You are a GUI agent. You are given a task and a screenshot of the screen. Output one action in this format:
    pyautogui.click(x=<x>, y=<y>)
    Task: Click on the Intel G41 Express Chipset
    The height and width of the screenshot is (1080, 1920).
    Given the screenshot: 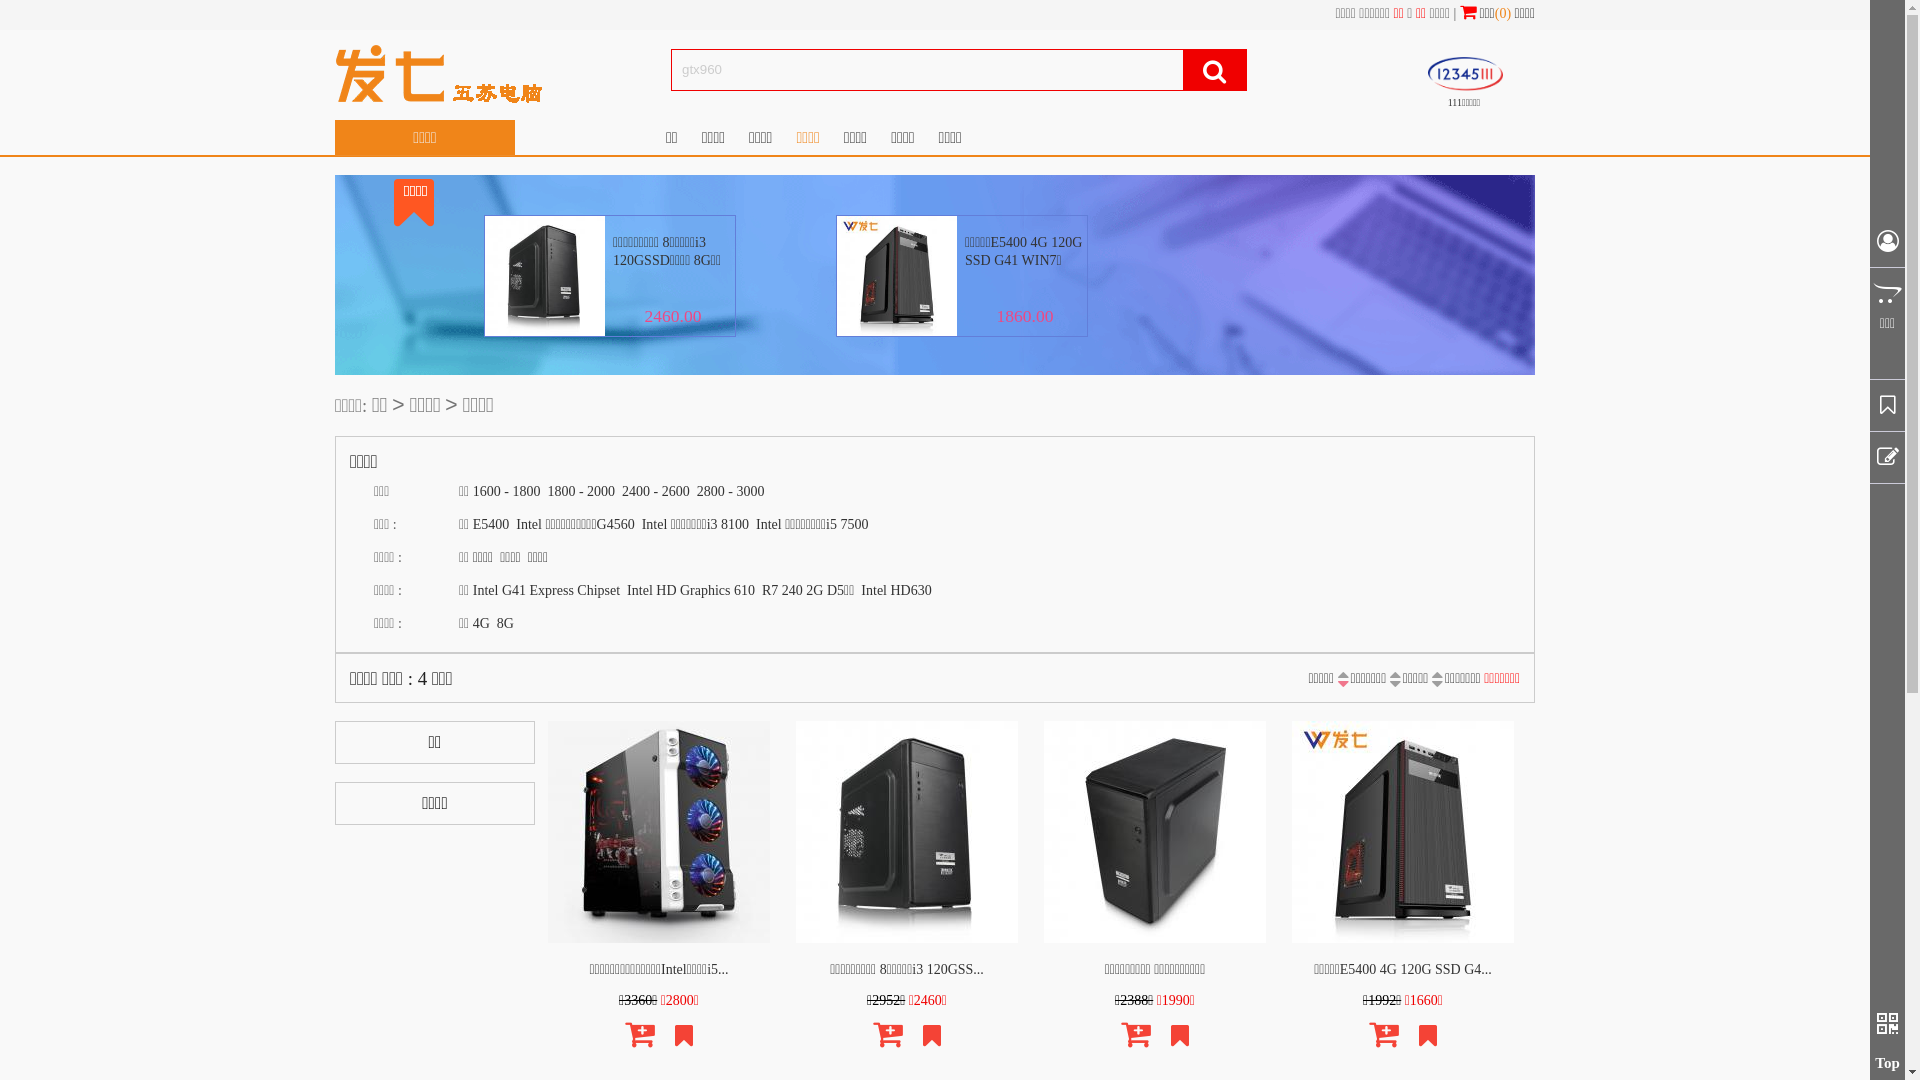 What is the action you would take?
    pyautogui.click(x=546, y=590)
    